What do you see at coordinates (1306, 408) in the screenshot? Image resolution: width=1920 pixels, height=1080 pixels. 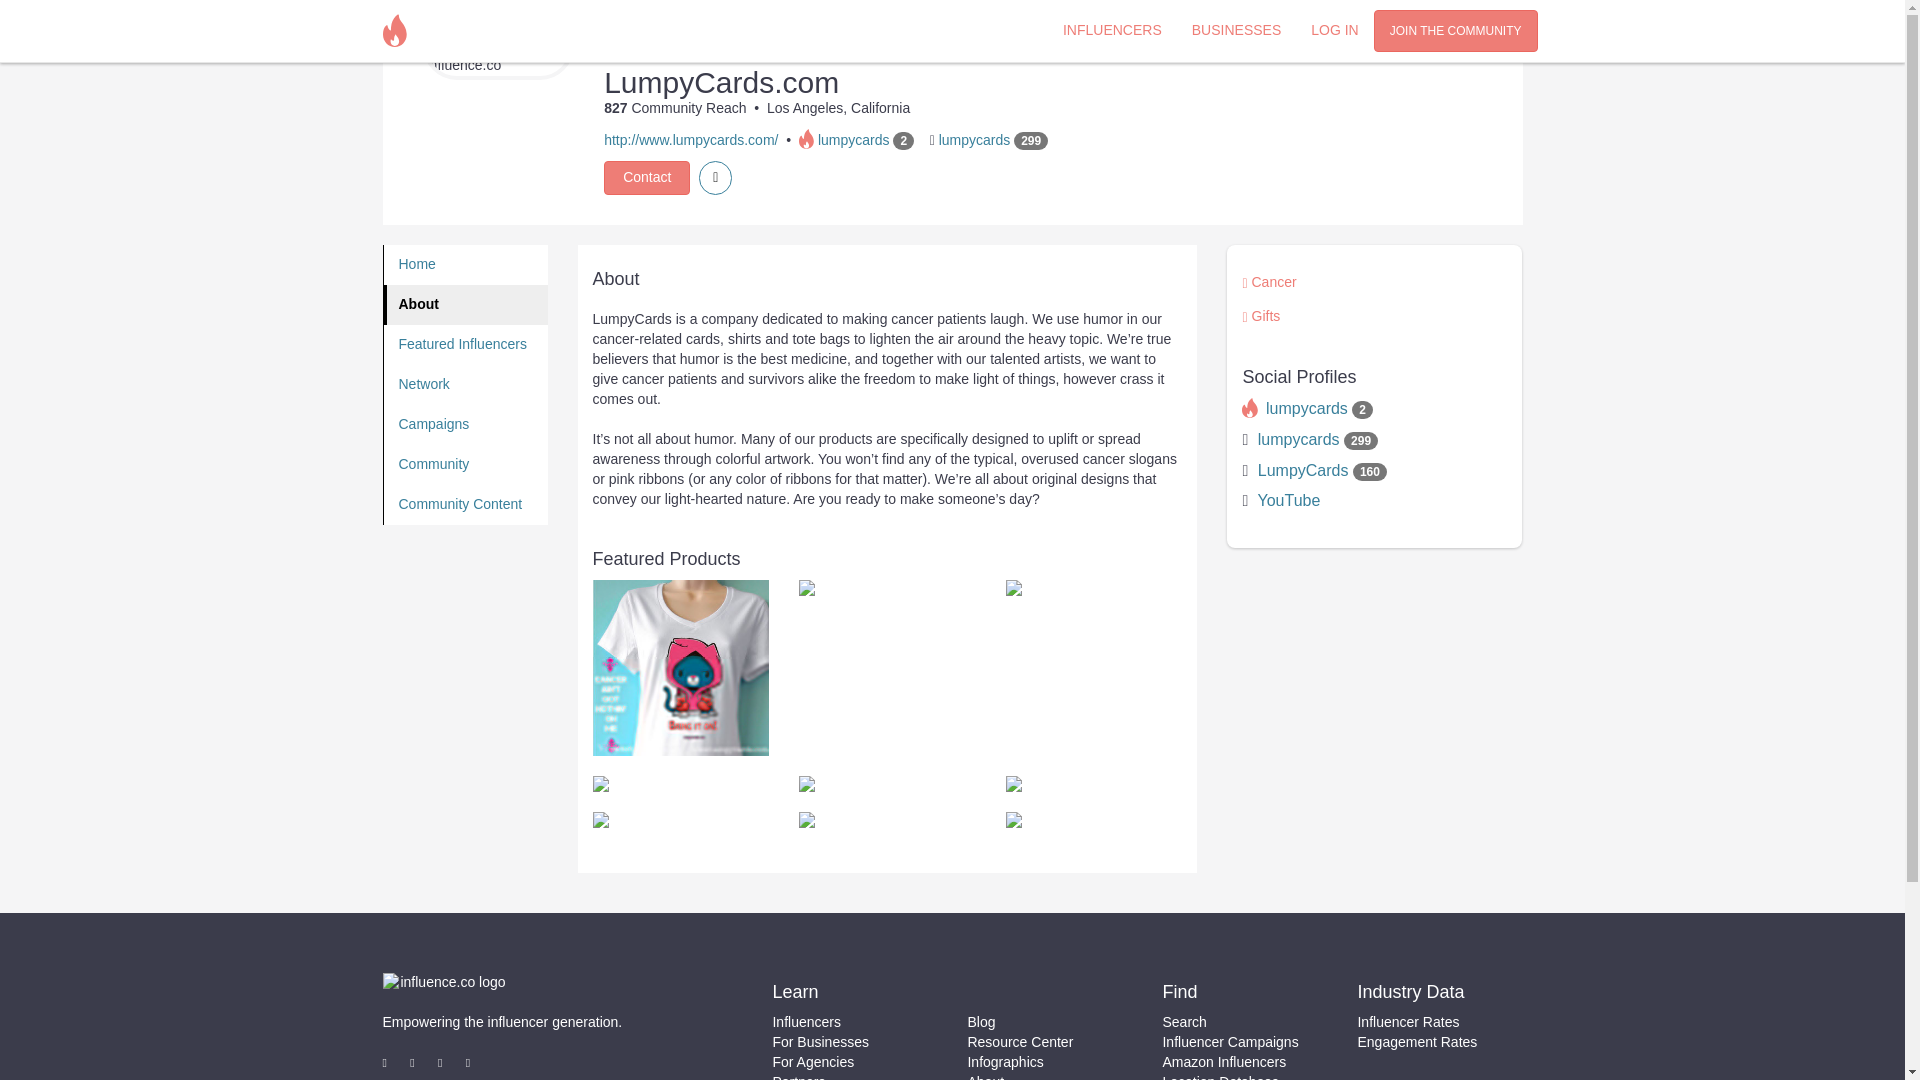 I see `lumpycards` at bounding box center [1306, 408].